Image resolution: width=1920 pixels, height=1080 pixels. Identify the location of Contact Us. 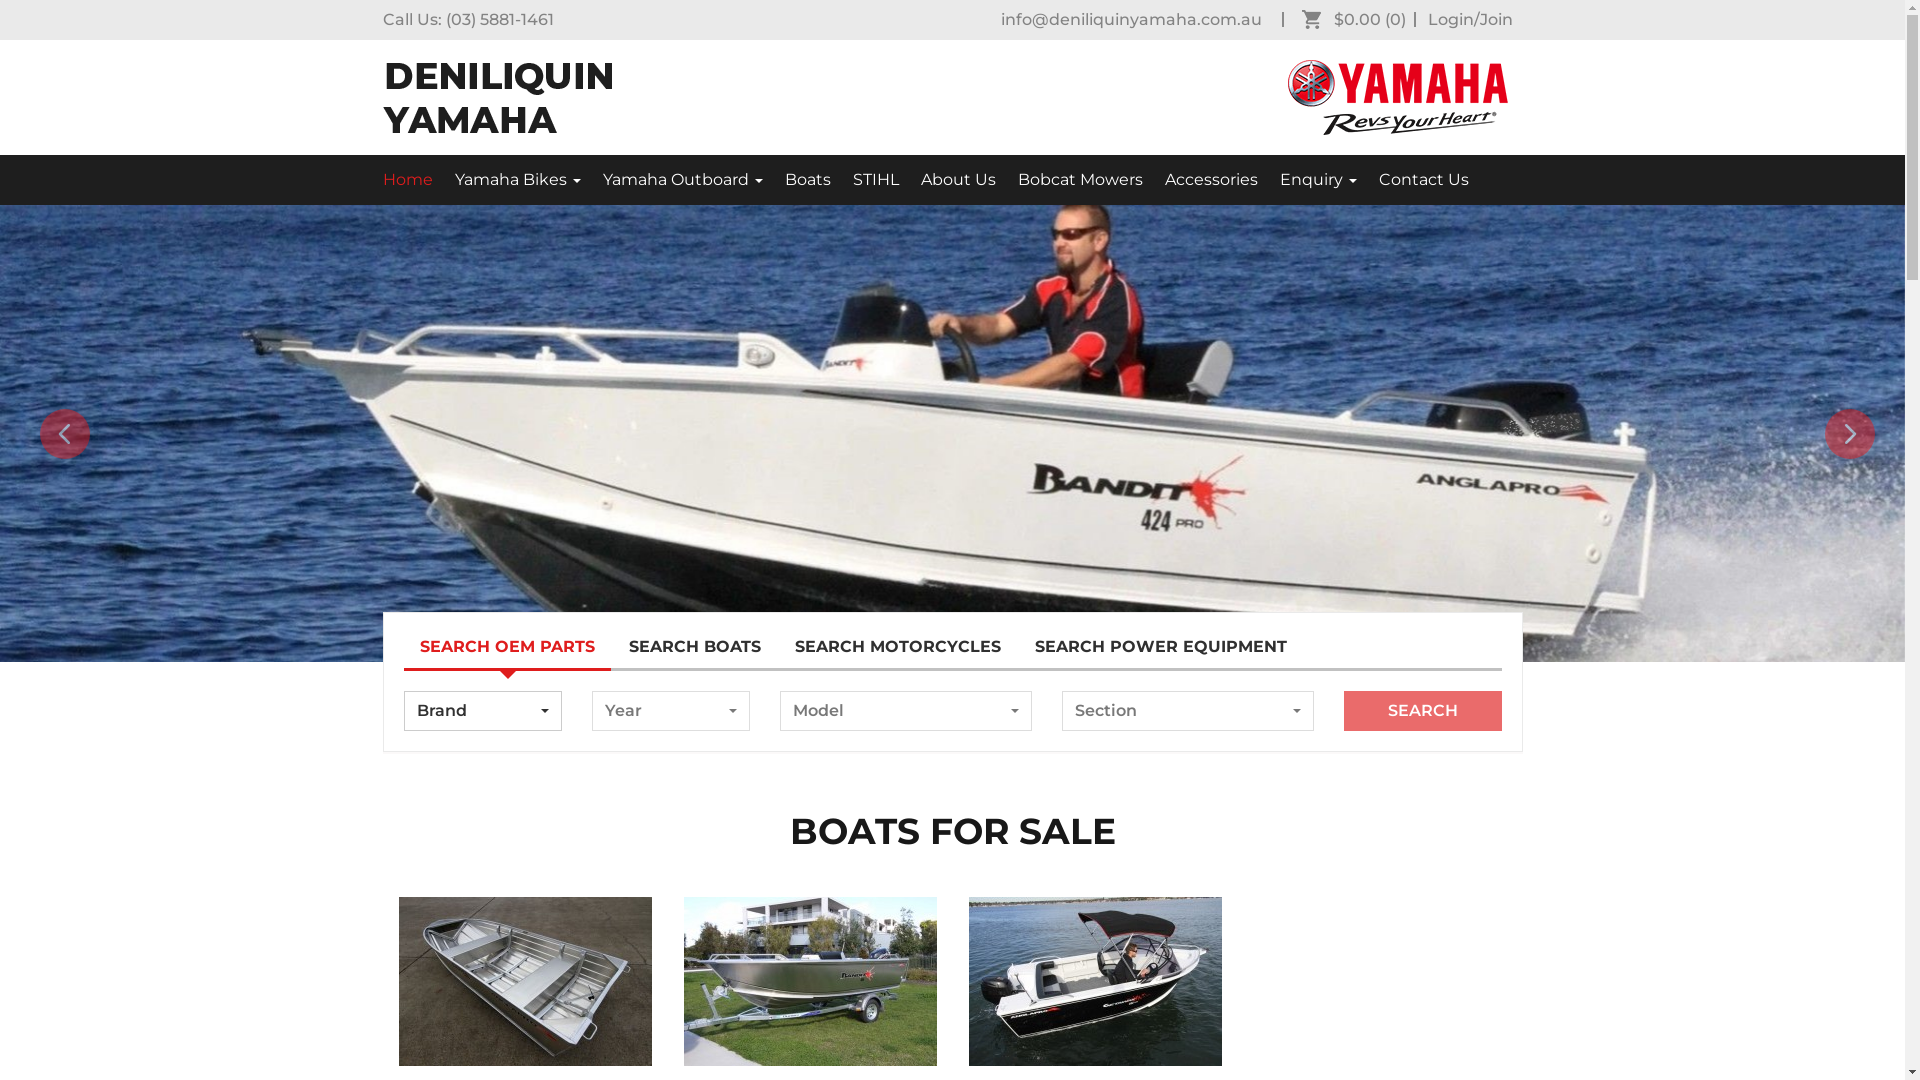
(1424, 180).